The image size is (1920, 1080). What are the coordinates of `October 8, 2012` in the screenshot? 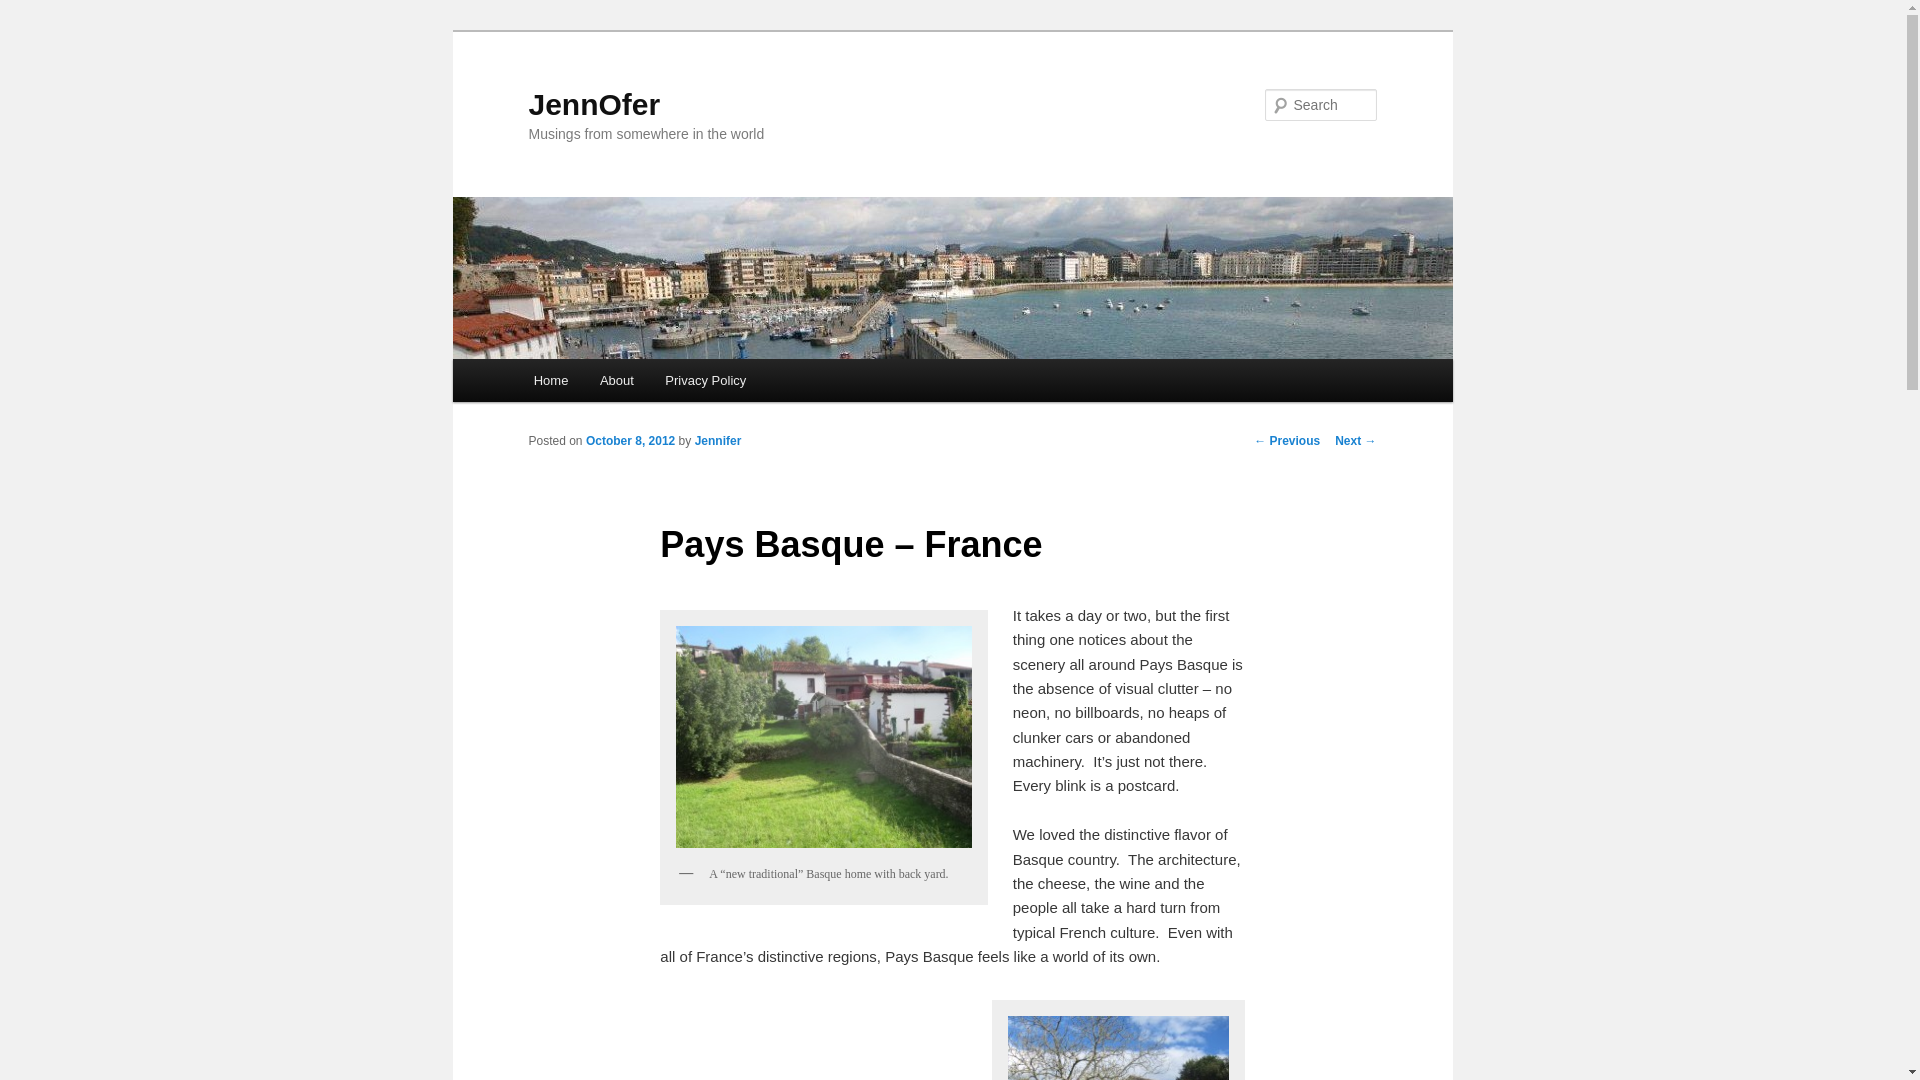 It's located at (630, 441).